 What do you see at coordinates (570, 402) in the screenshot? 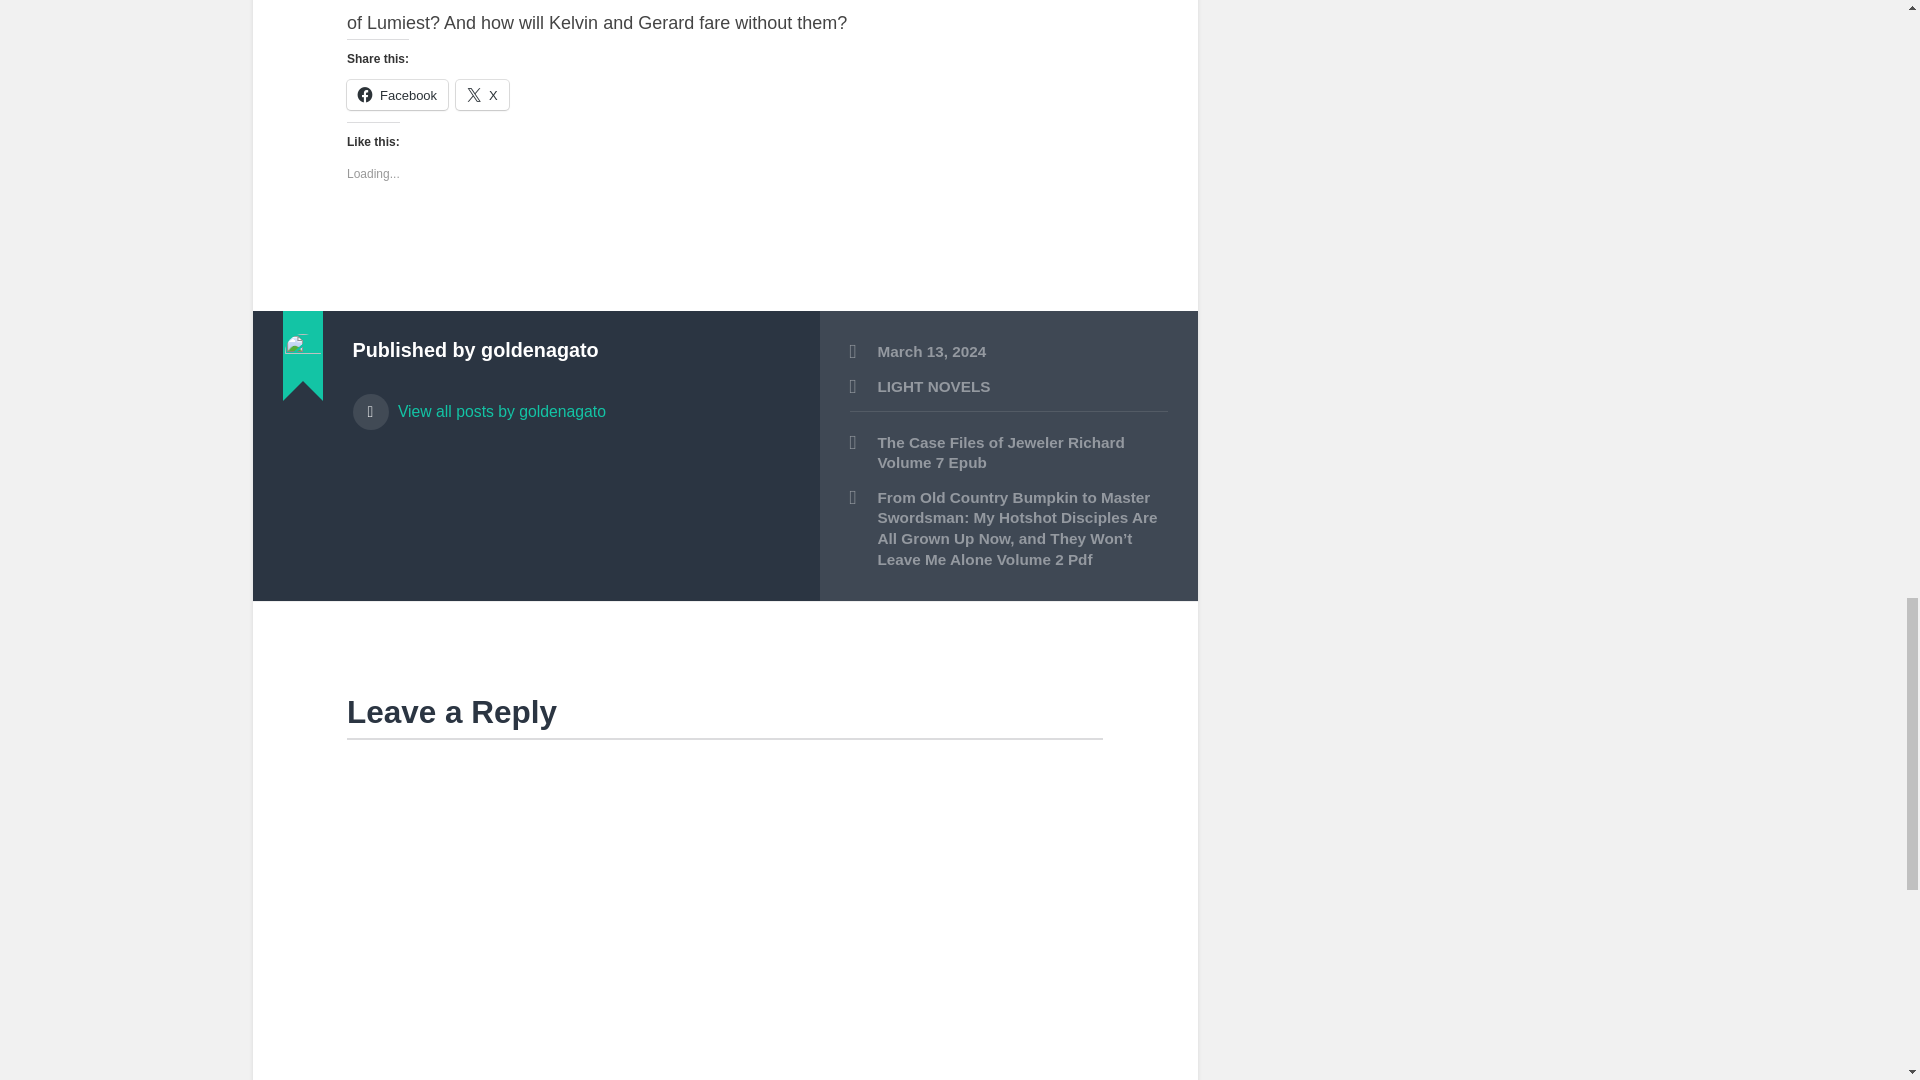
I see `View all posts by goldenagato` at bounding box center [570, 402].